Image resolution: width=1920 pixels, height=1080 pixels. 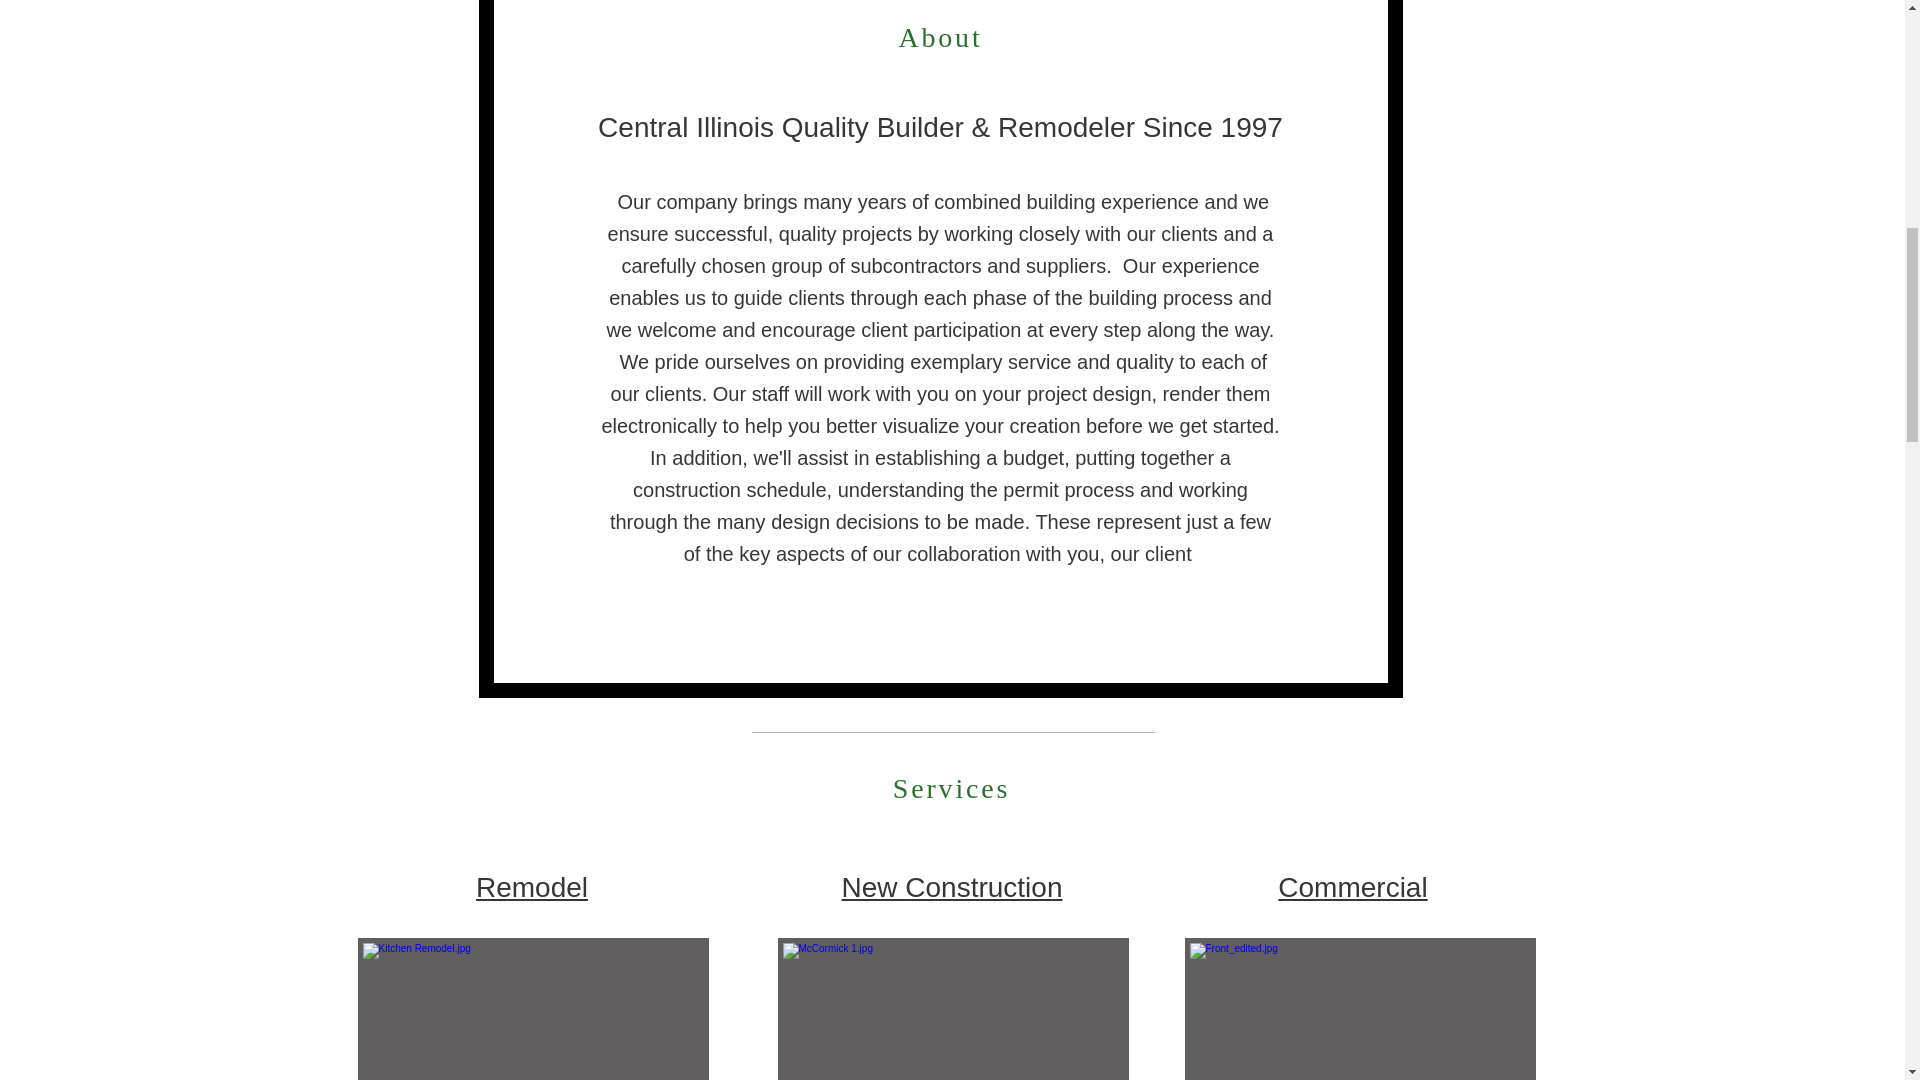 What do you see at coordinates (952, 886) in the screenshot?
I see `New Construction` at bounding box center [952, 886].